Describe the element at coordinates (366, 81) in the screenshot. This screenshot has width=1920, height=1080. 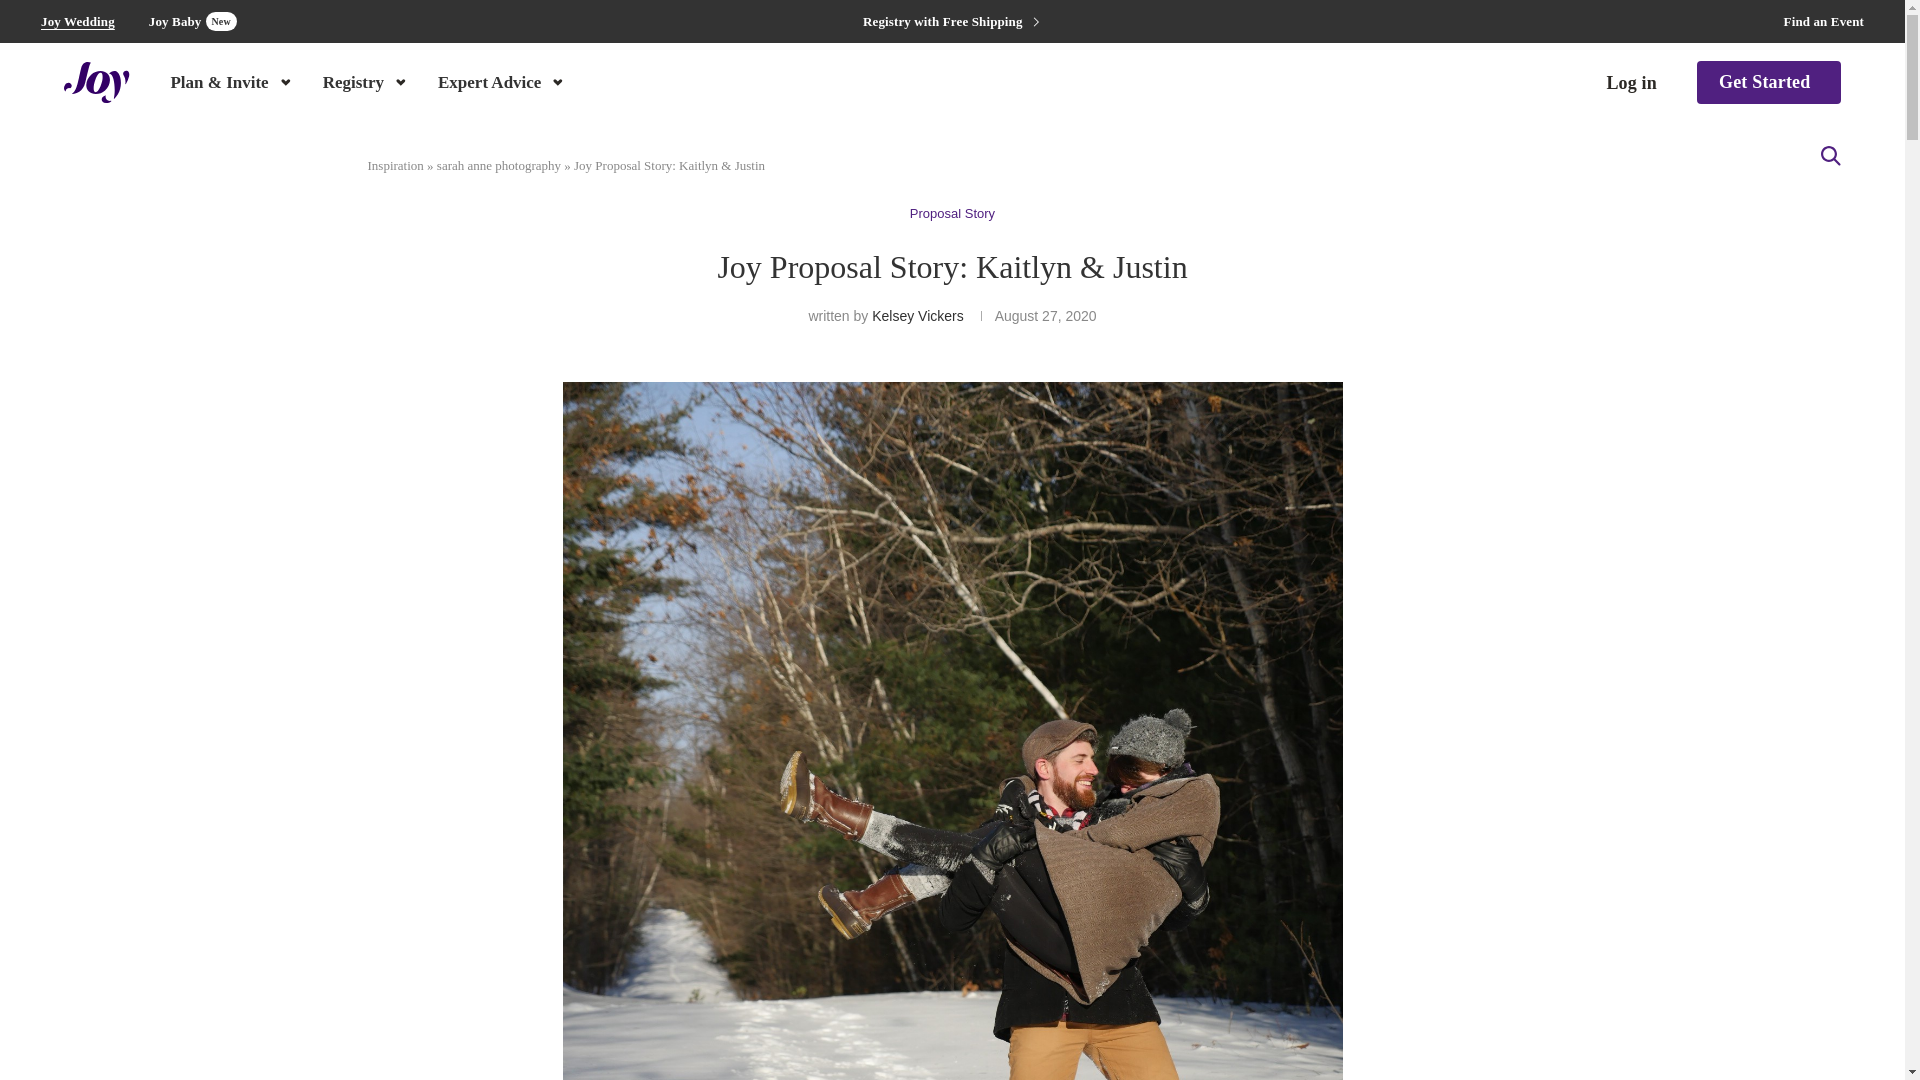
I see `Get Started` at that location.